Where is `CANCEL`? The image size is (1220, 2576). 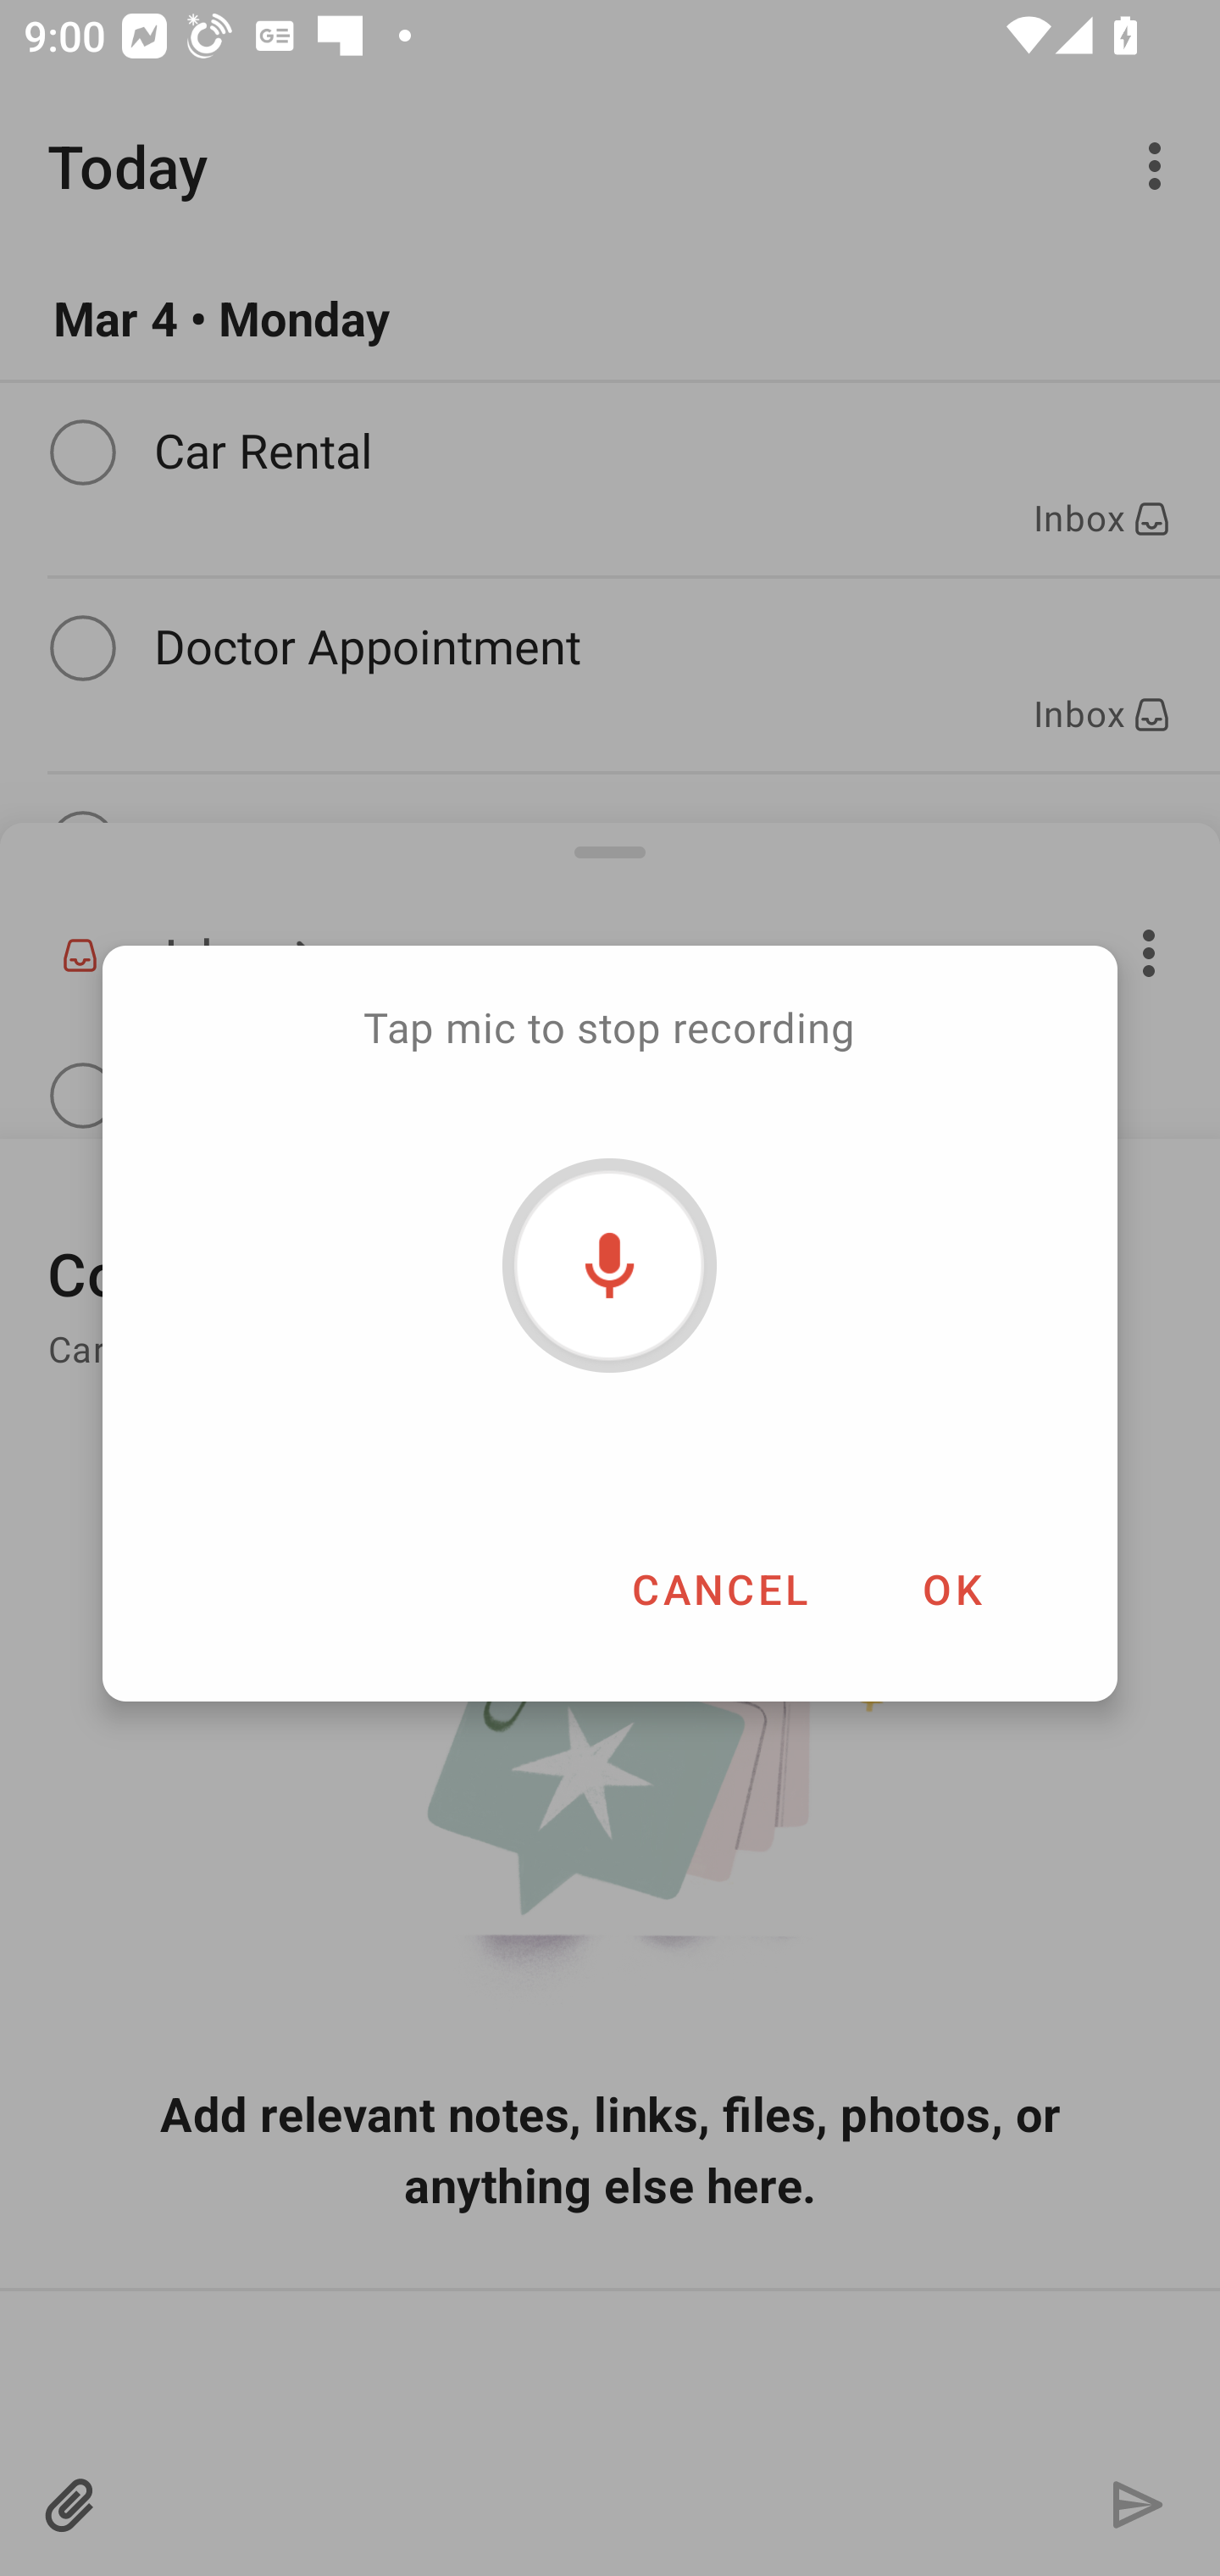
CANCEL is located at coordinates (719, 1588).